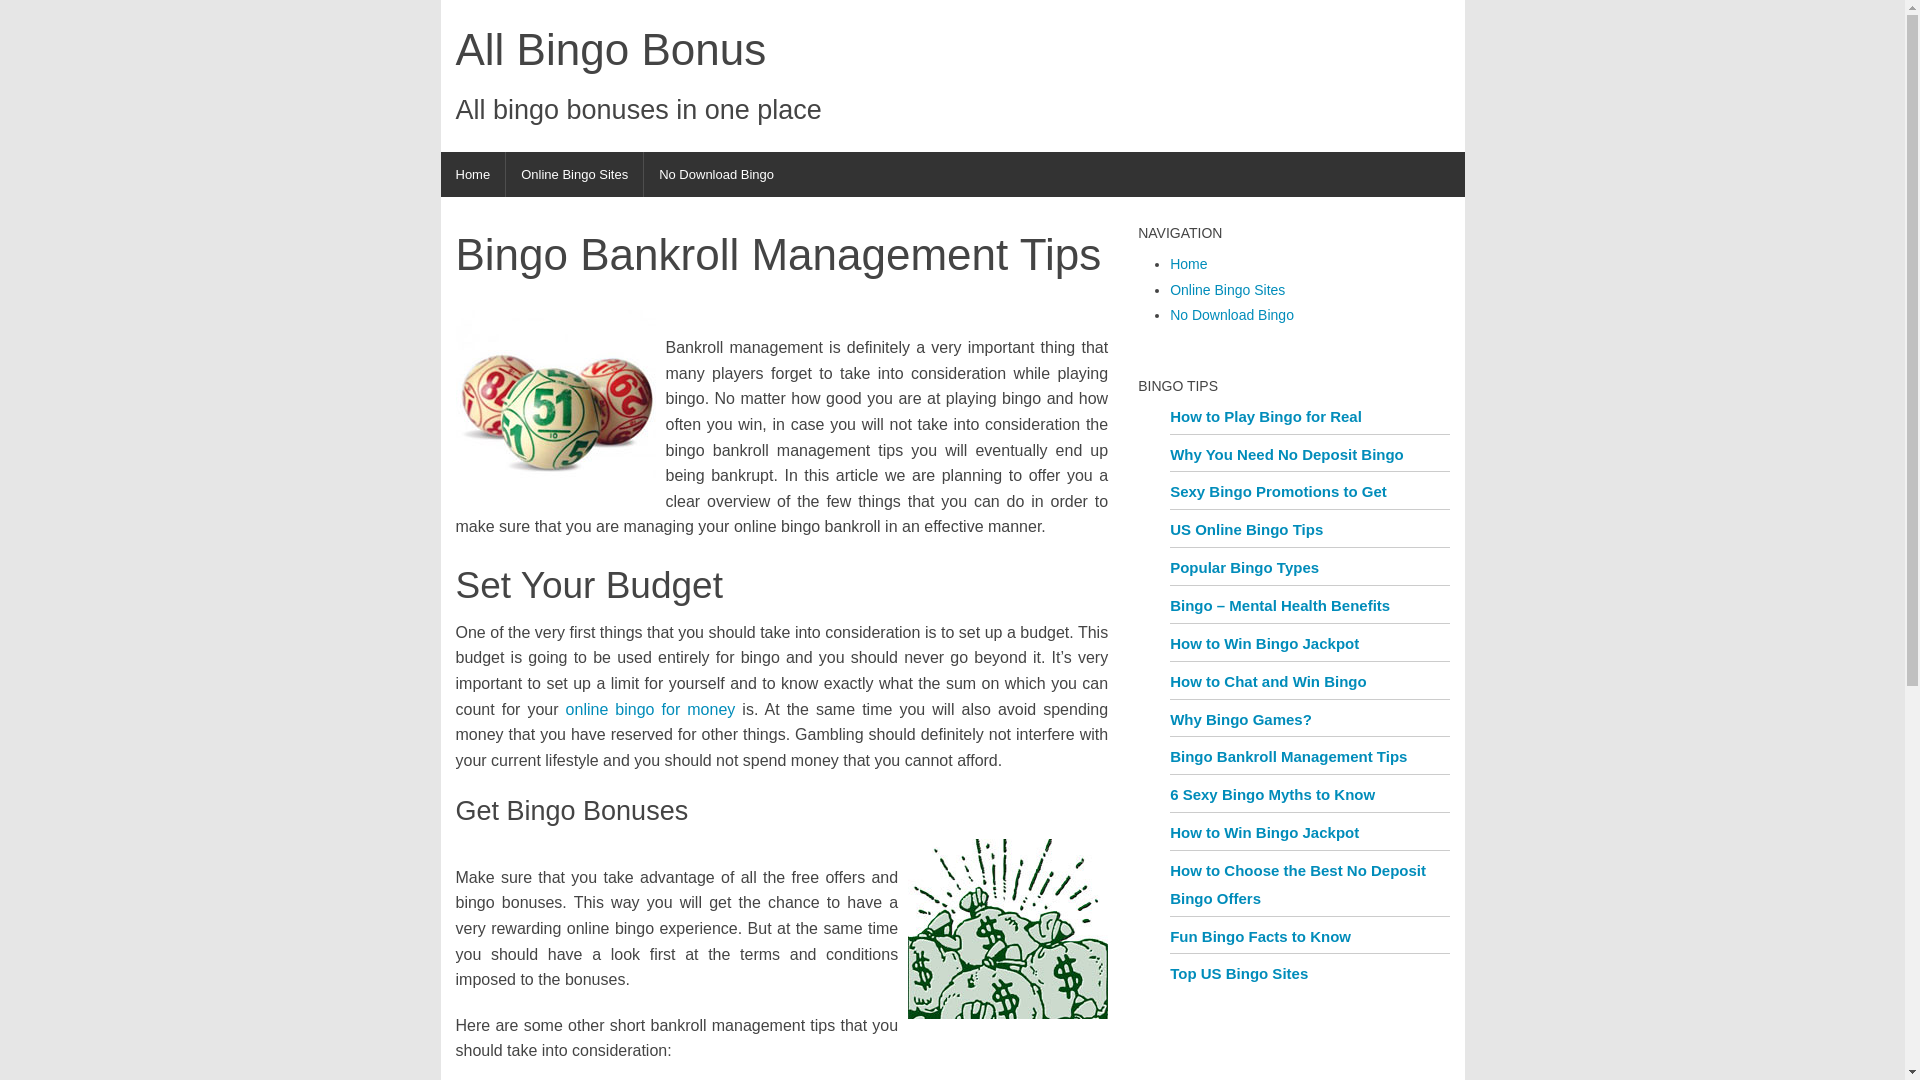 The height and width of the screenshot is (1080, 1920). What do you see at coordinates (1278, 491) in the screenshot?
I see `Permanent link to Sexy Bingo Promotions to Get` at bounding box center [1278, 491].